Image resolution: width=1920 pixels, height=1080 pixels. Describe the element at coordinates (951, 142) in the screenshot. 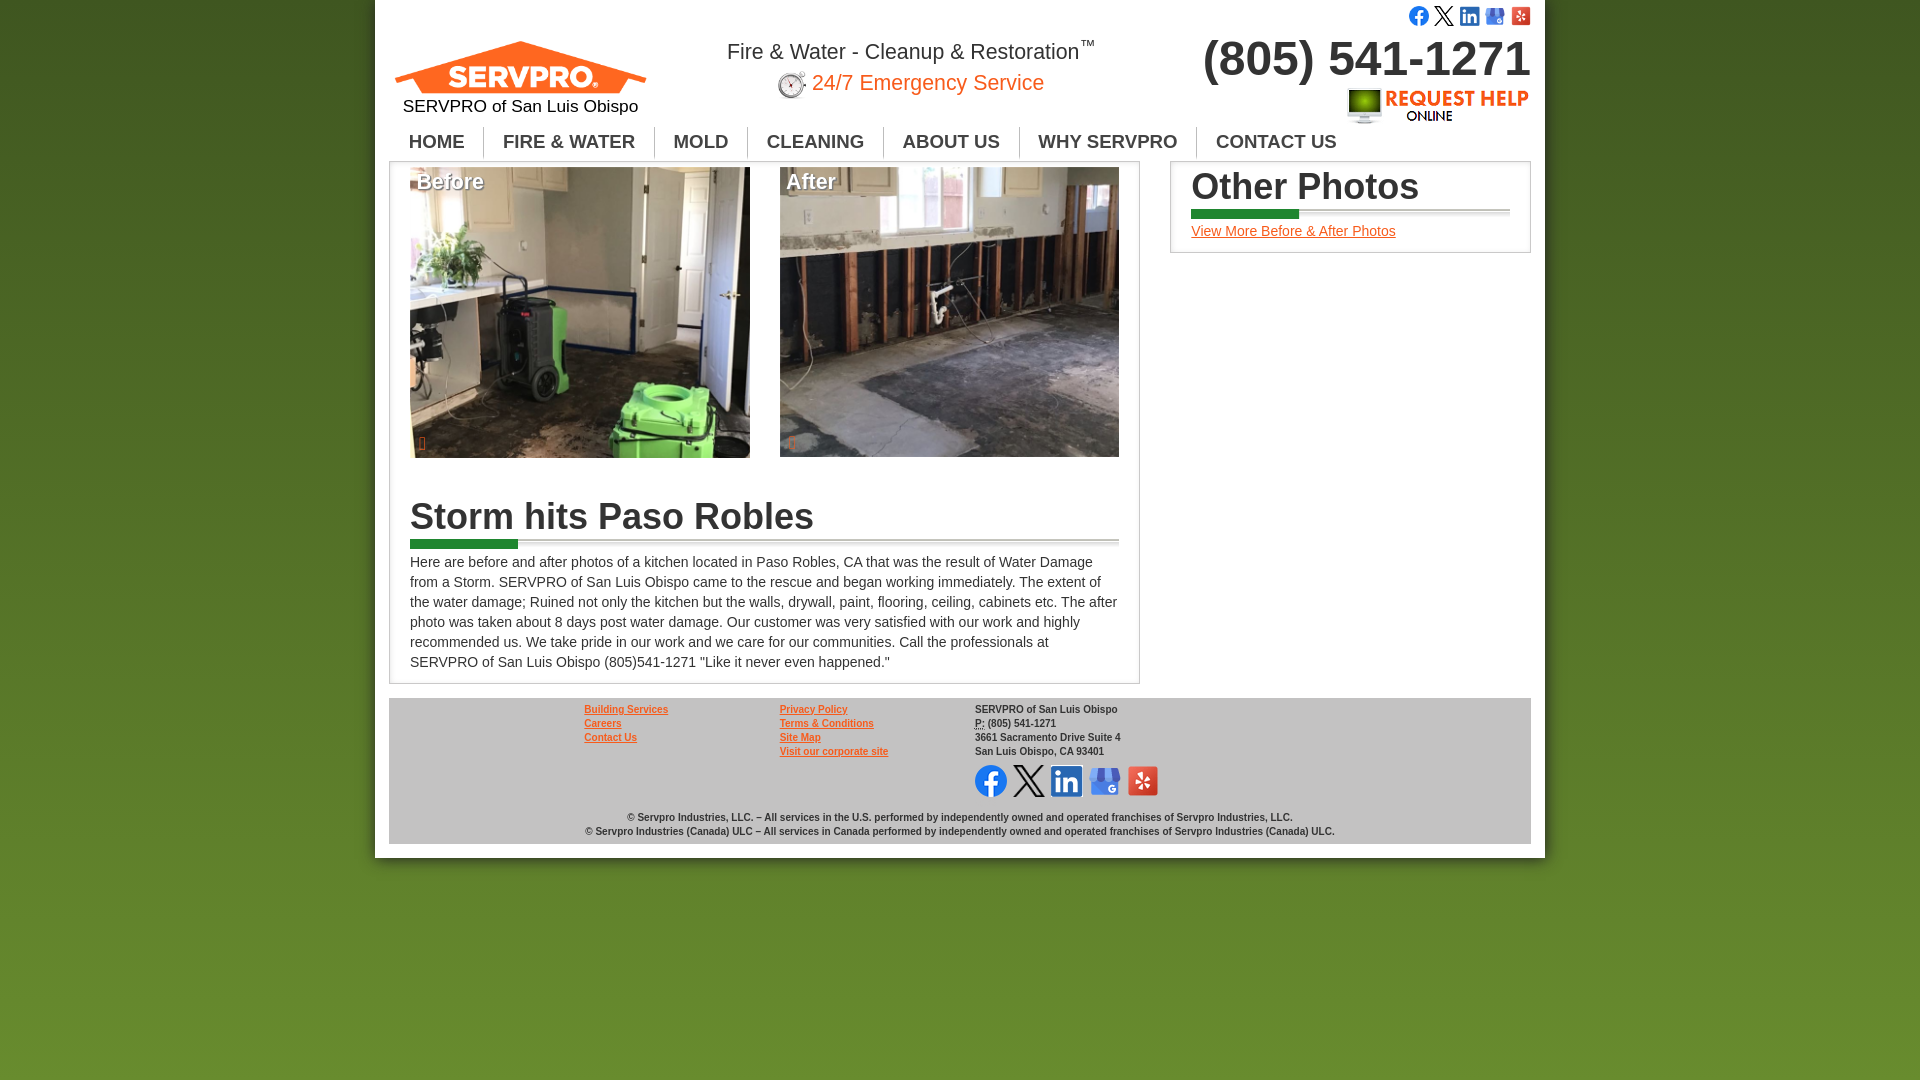

I see `ABOUT US` at that location.